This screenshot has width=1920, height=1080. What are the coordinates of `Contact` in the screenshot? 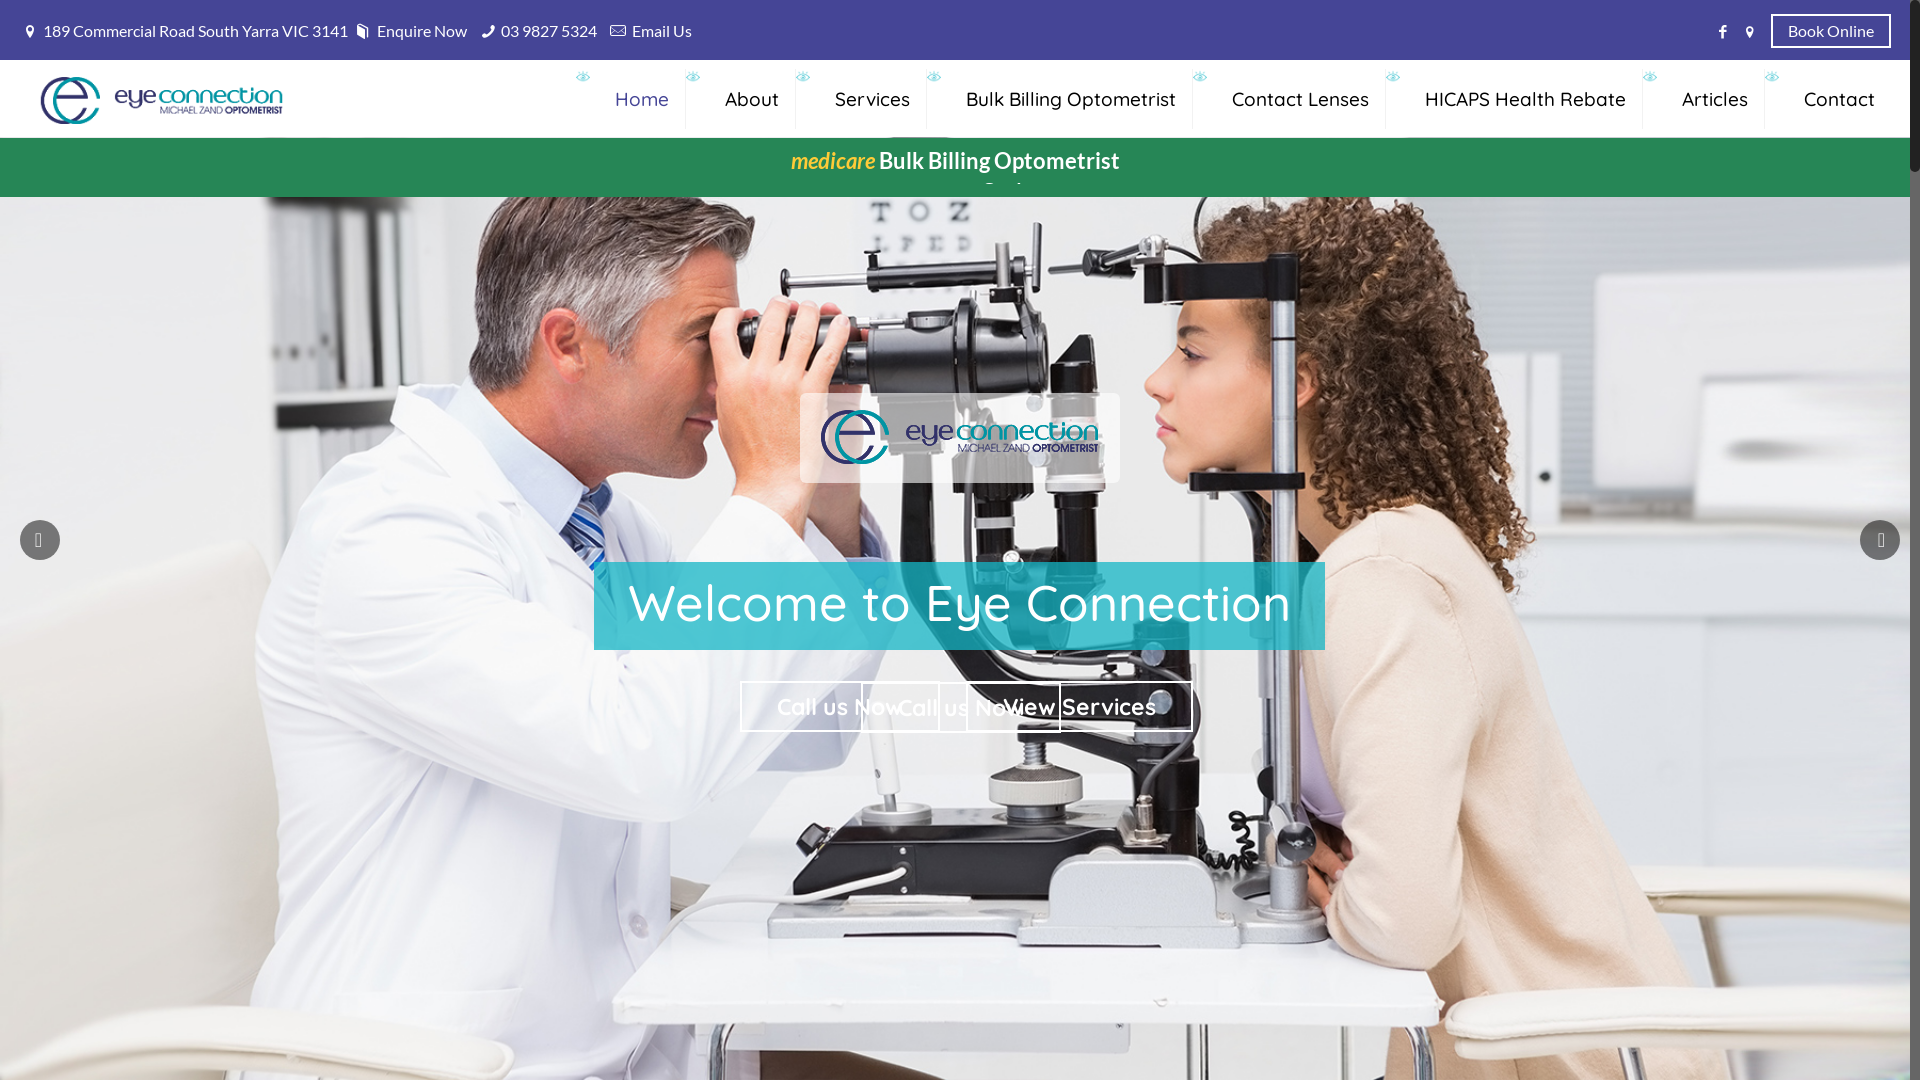 It's located at (1840, 98).